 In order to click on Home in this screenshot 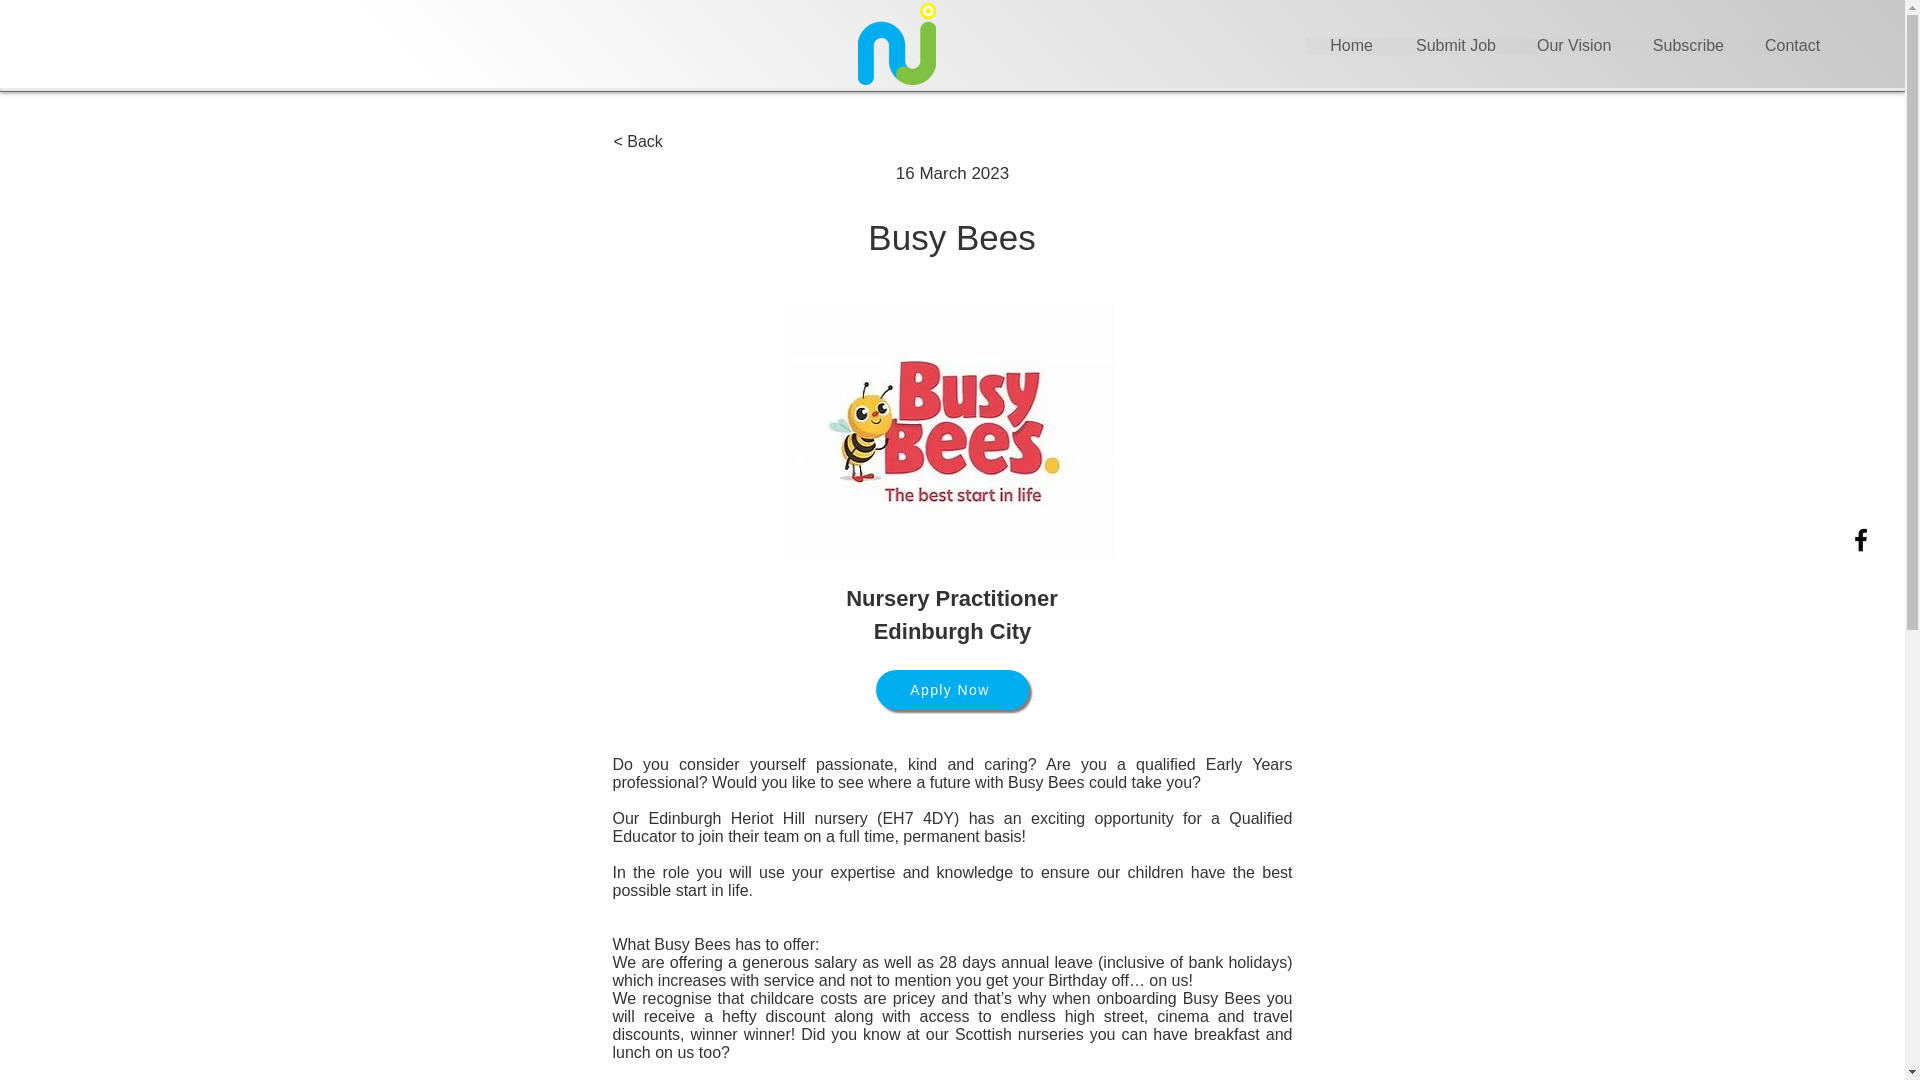, I will do `click(1350, 46)`.